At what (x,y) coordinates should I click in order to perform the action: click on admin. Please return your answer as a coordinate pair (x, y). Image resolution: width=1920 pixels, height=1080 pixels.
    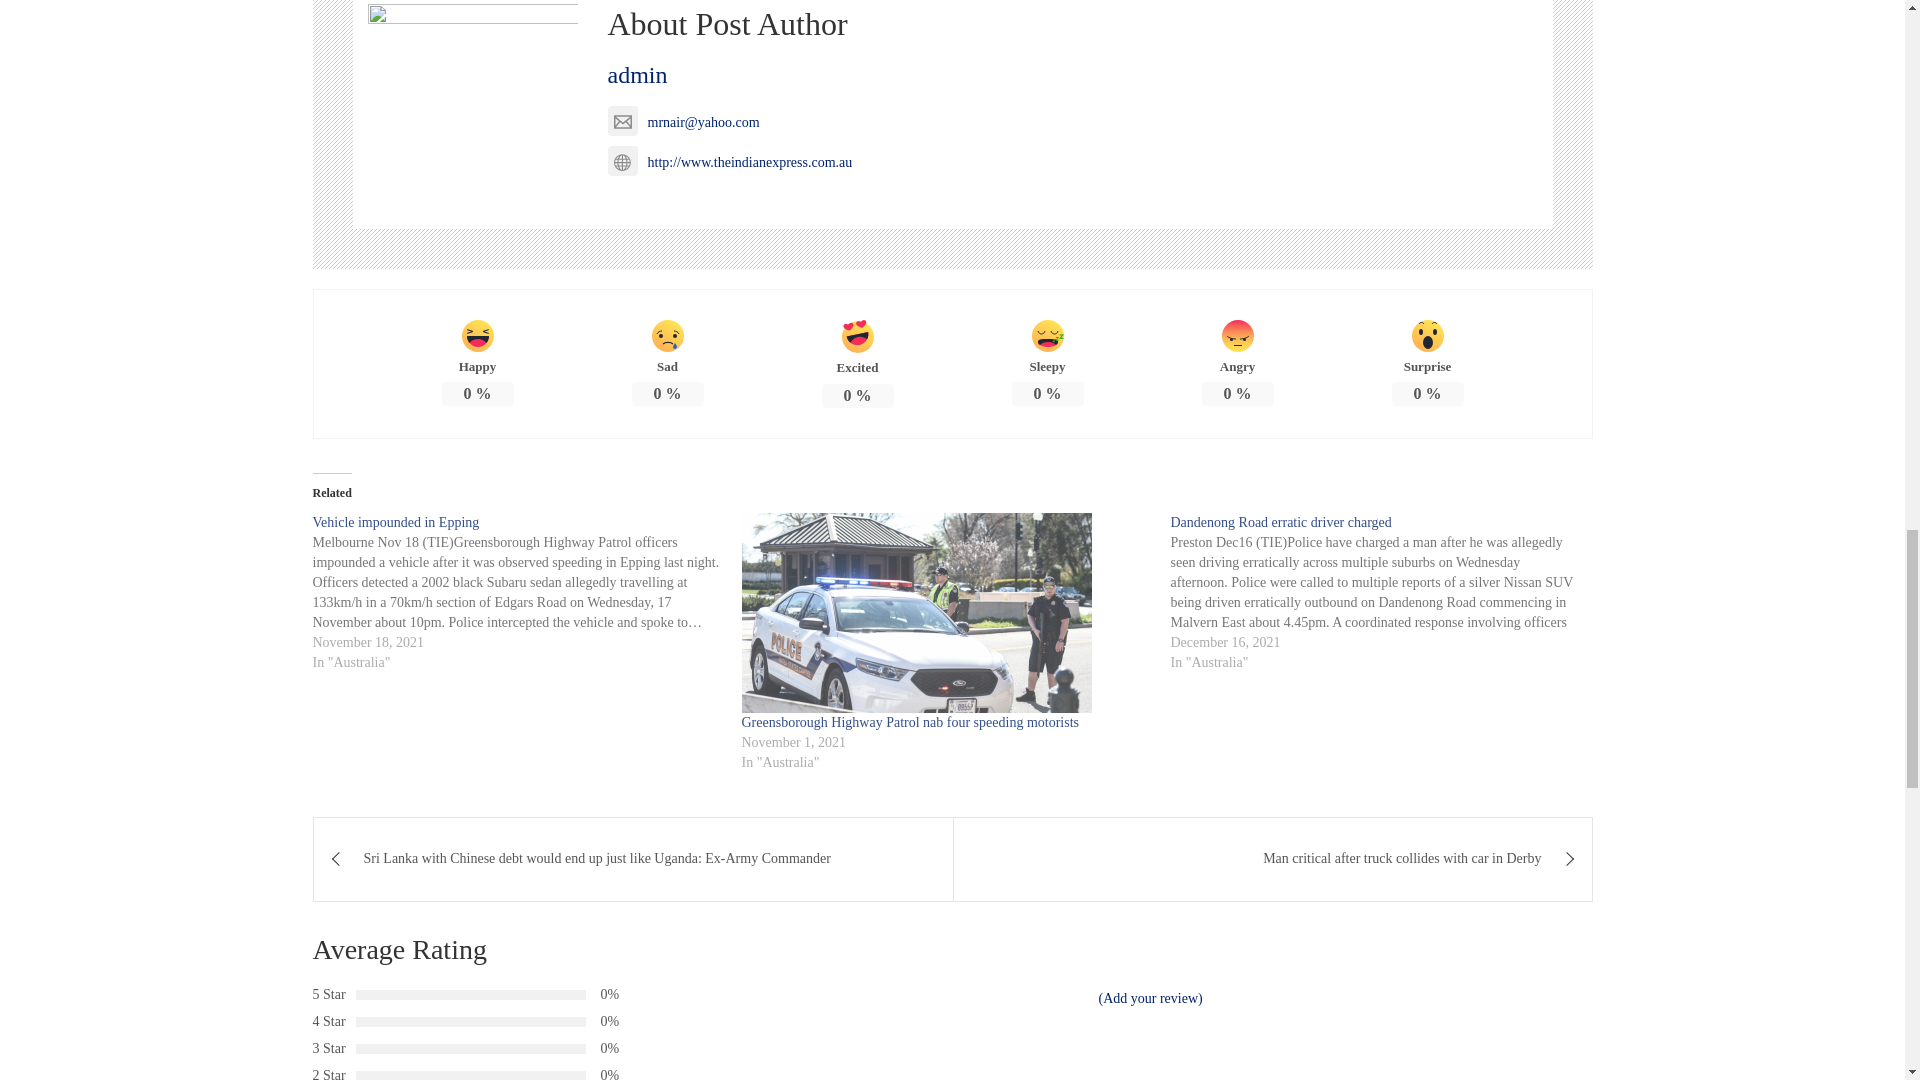
    Looking at the image, I should click on (638, 74).